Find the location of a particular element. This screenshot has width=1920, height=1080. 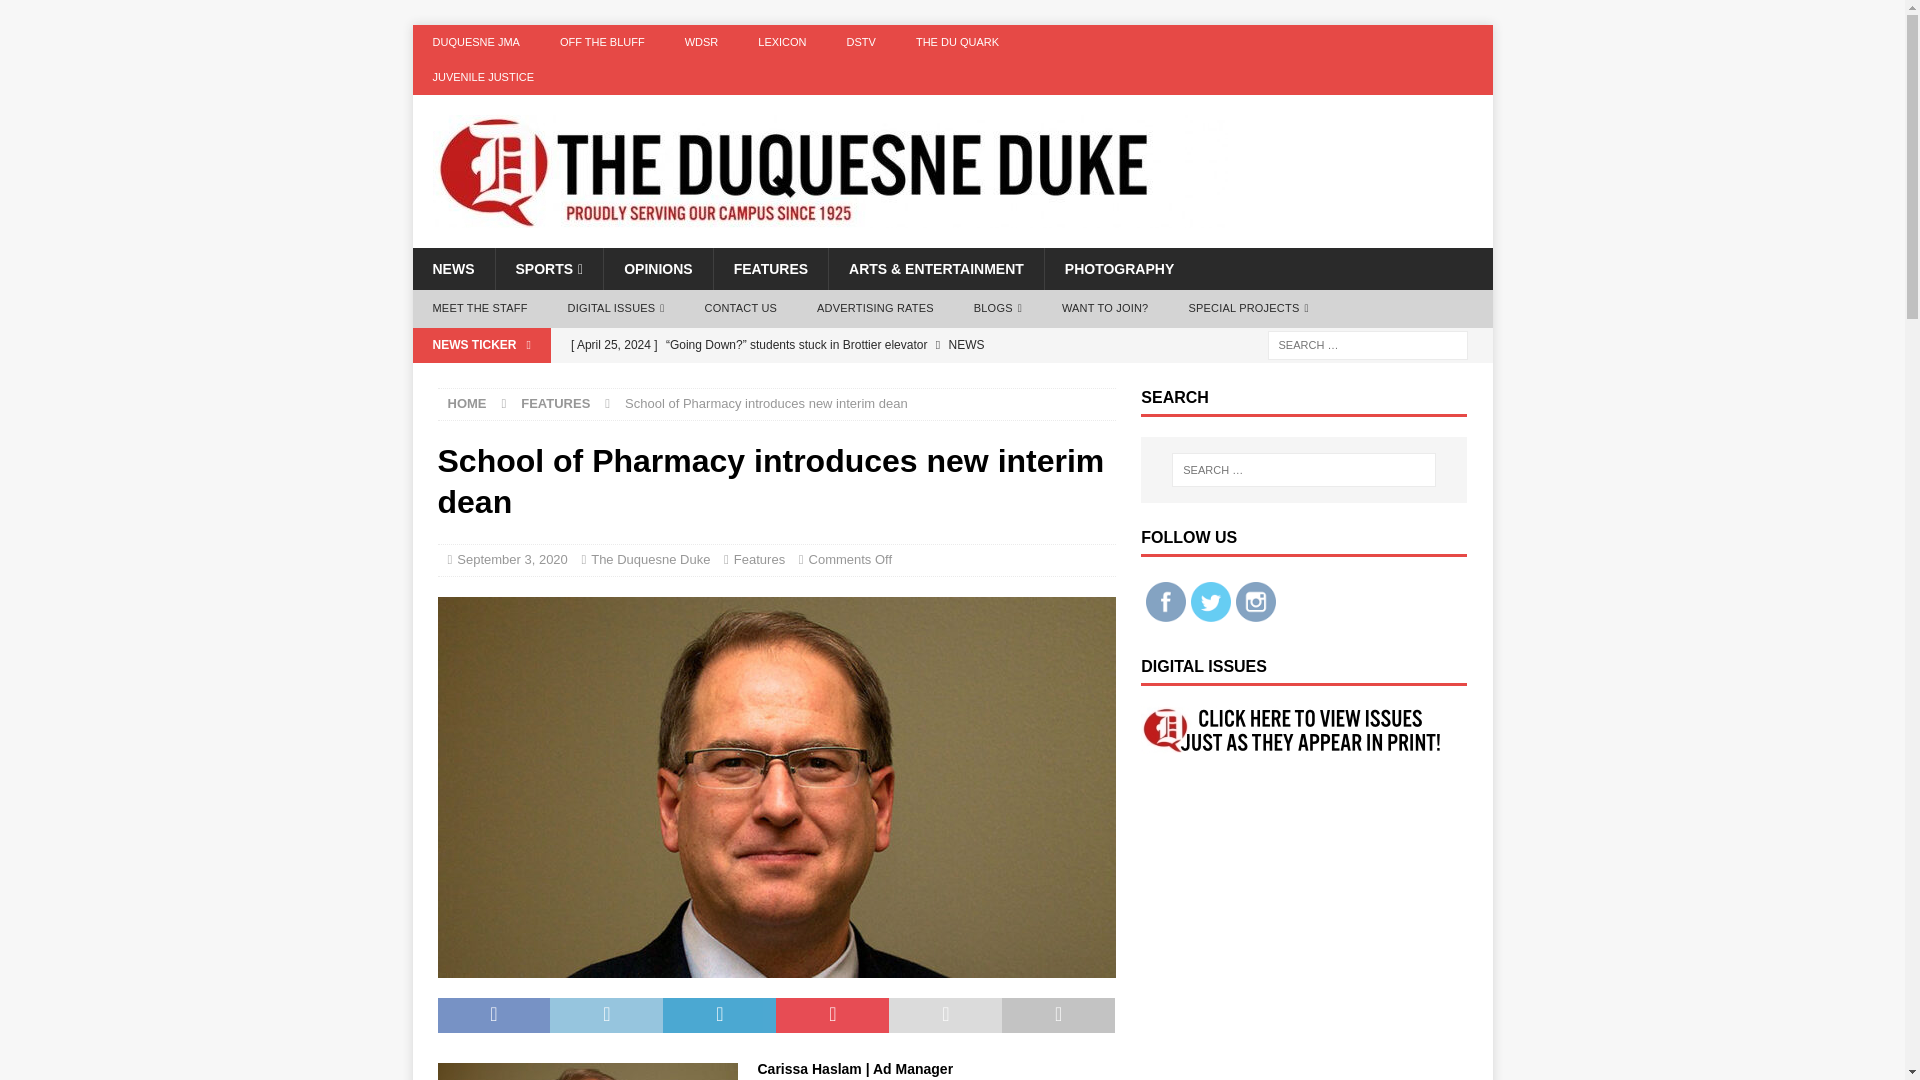

MEET THE STAFF is located at coordinates (480, 309).